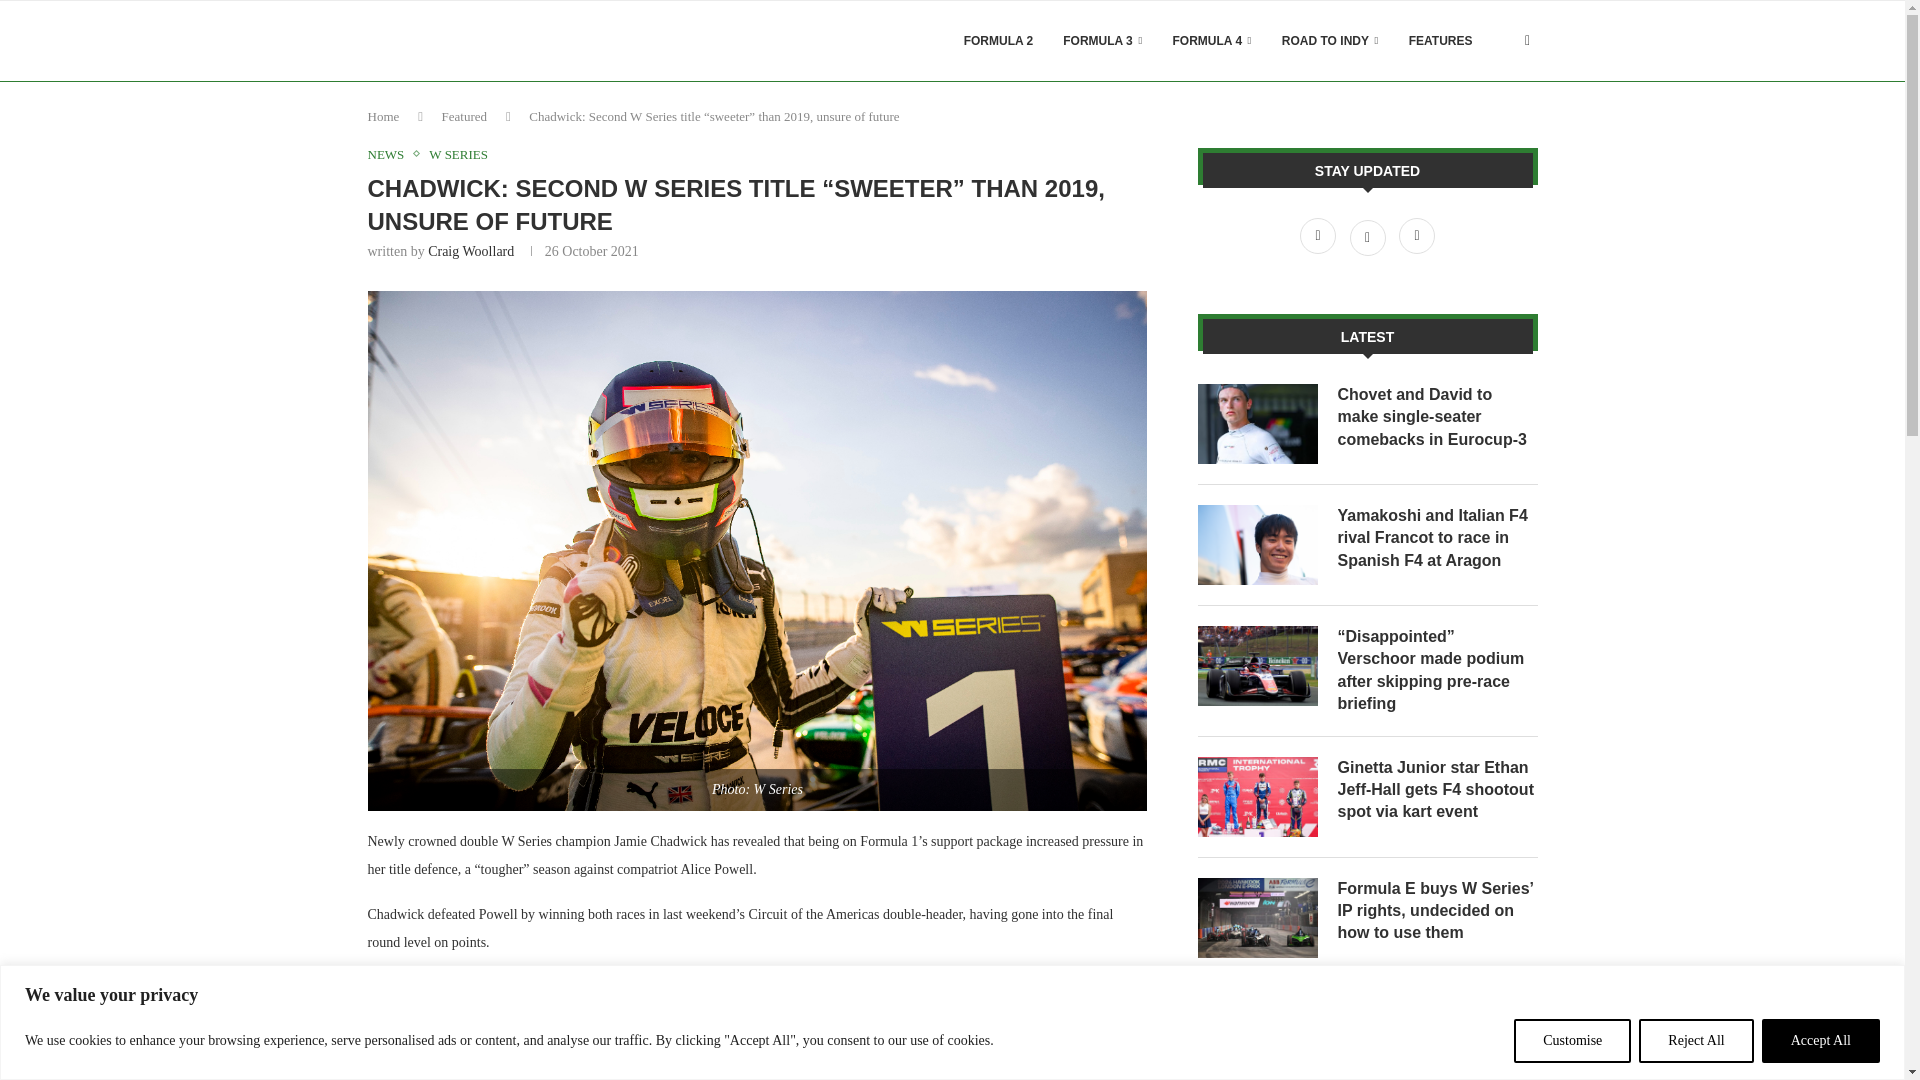 The height and width of the screenshot is (1080, 1920). What do you see at coordinates (458, 154) in the screenshot?
I see `W SERIES` at bounding box center [458, 154].